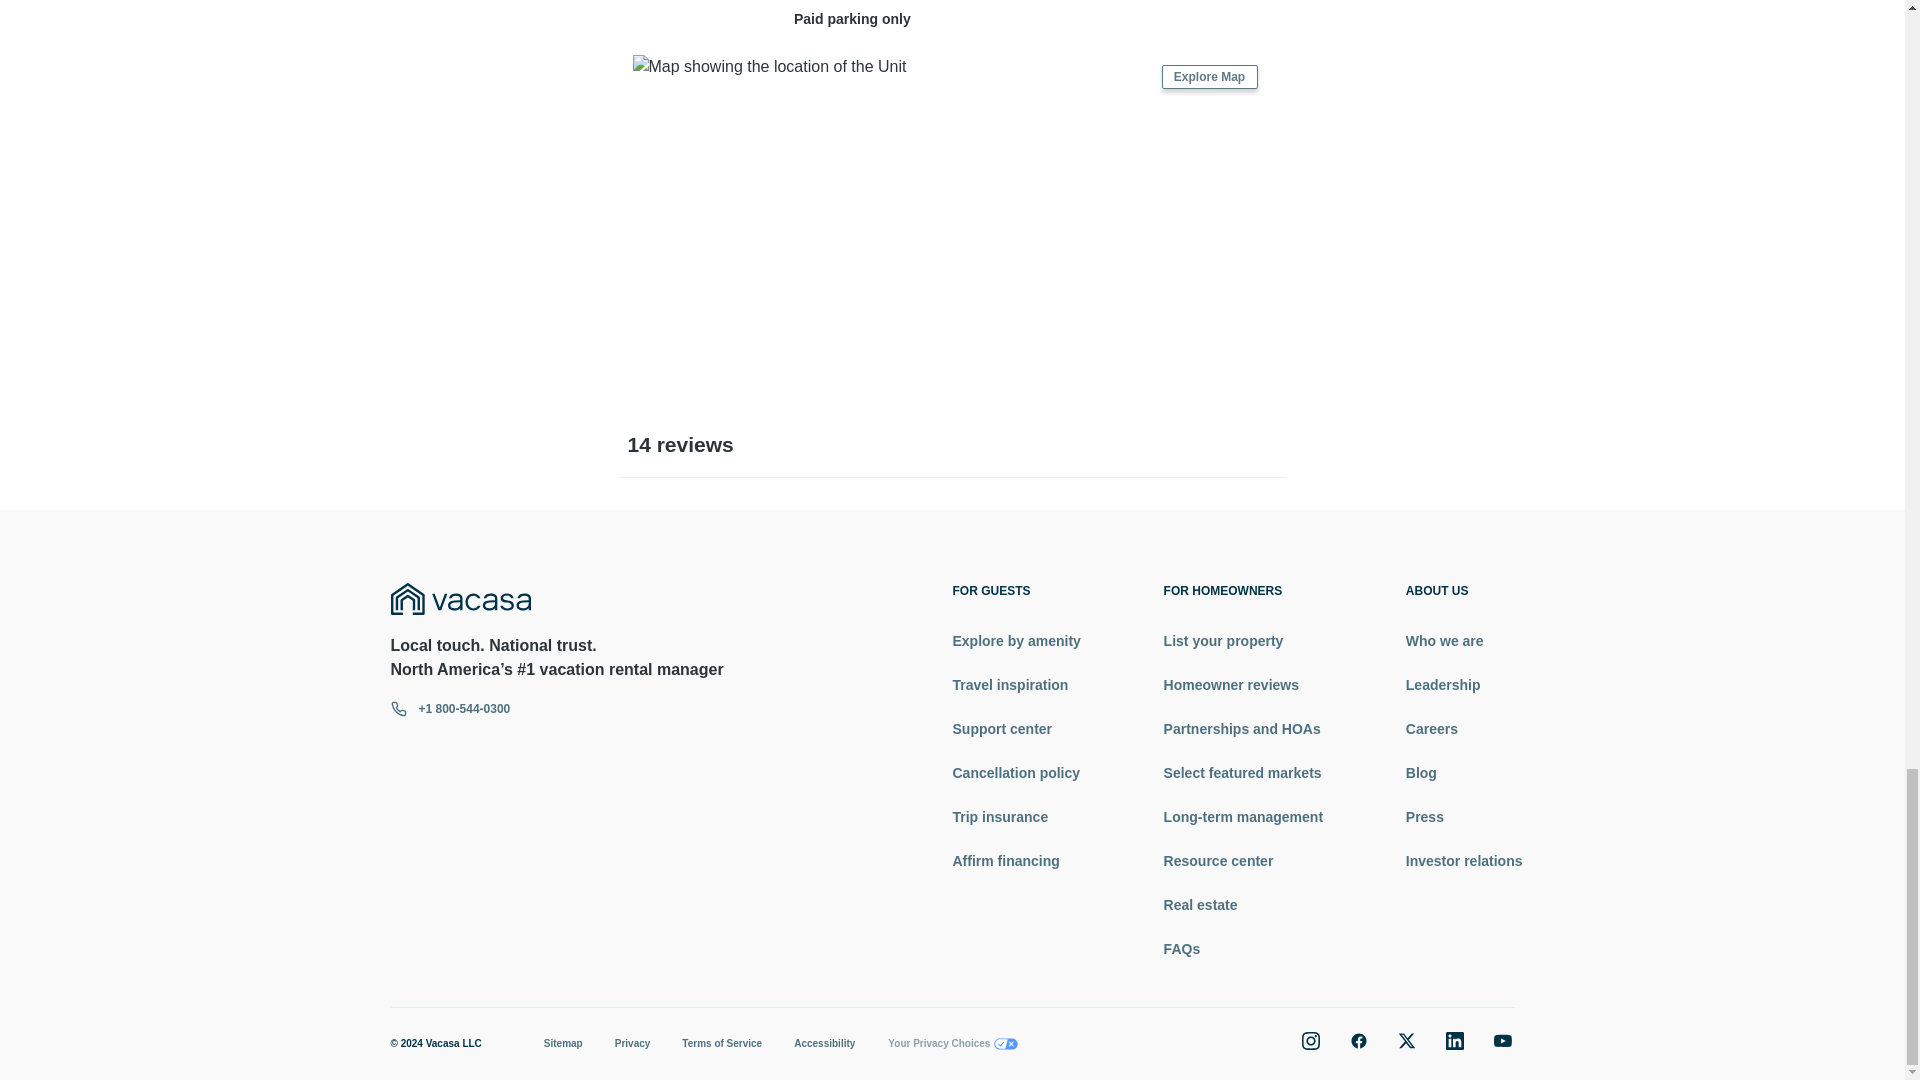 The width and height of the screenshot is (1920, 1080). What do you see at coordinates (1242, 728) in the screenshot?
I see `Partnerships and HOAs` at bounding box center [1242, 728].